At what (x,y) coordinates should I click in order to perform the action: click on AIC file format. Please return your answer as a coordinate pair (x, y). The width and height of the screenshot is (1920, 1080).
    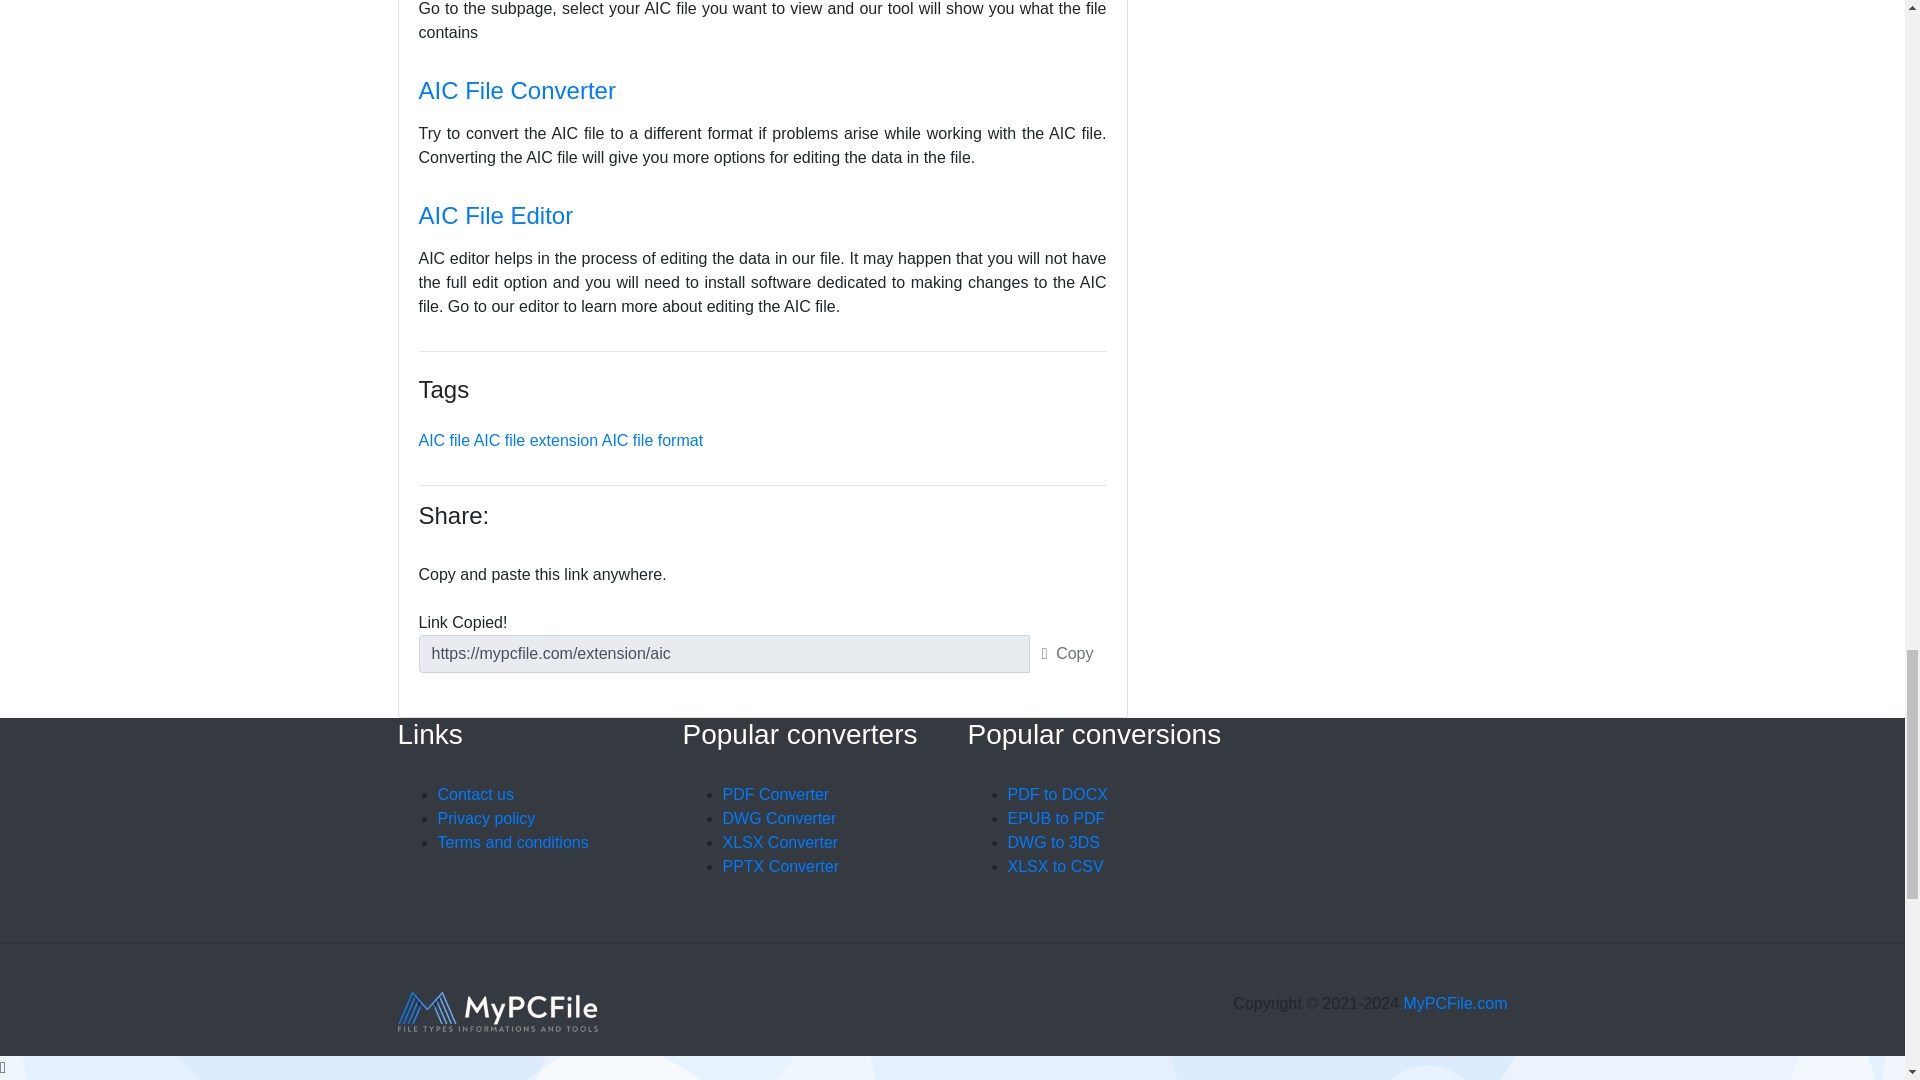
    Looking at the image, I should click on (652, 440).